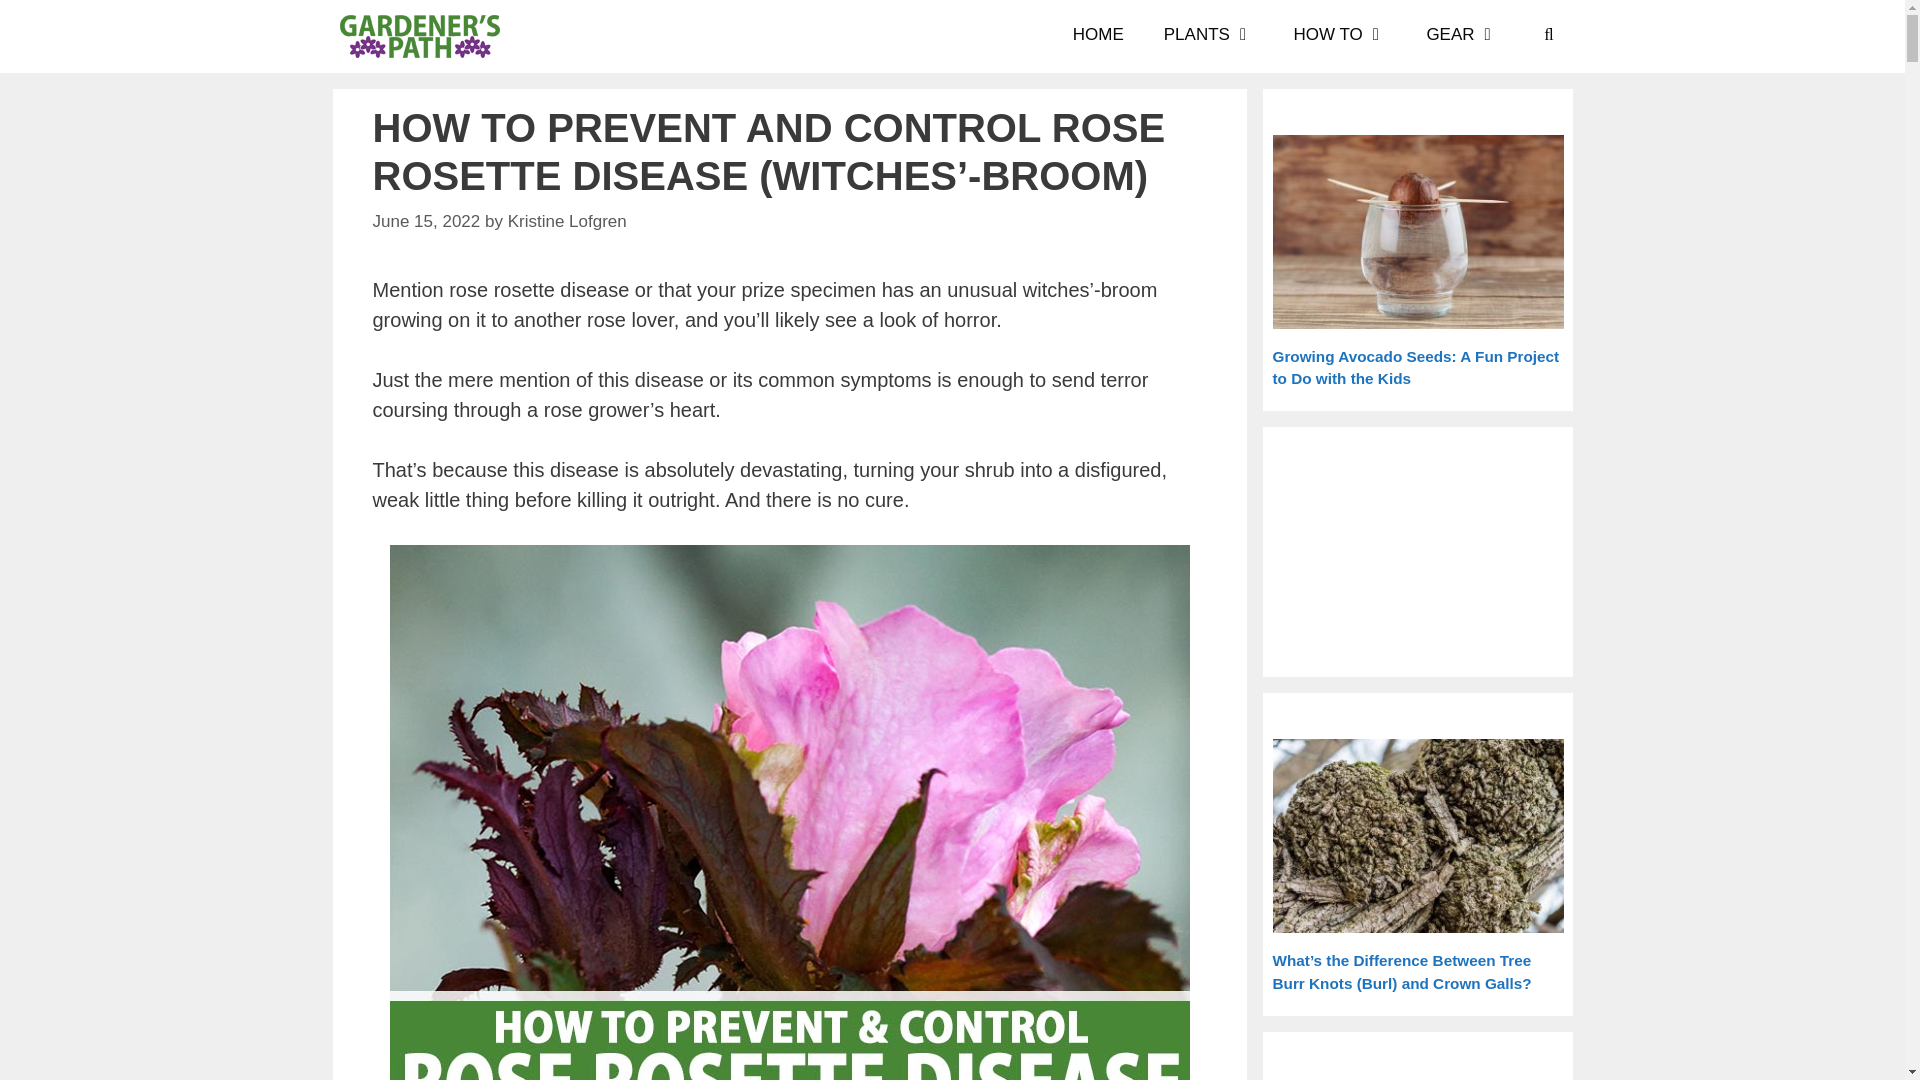 The width and height of the screenshot is (1920, 1080). Describe the element at coordinates (568, 221) in the screenshot. I see `View all posts by Kristine Lofgren` at that location.